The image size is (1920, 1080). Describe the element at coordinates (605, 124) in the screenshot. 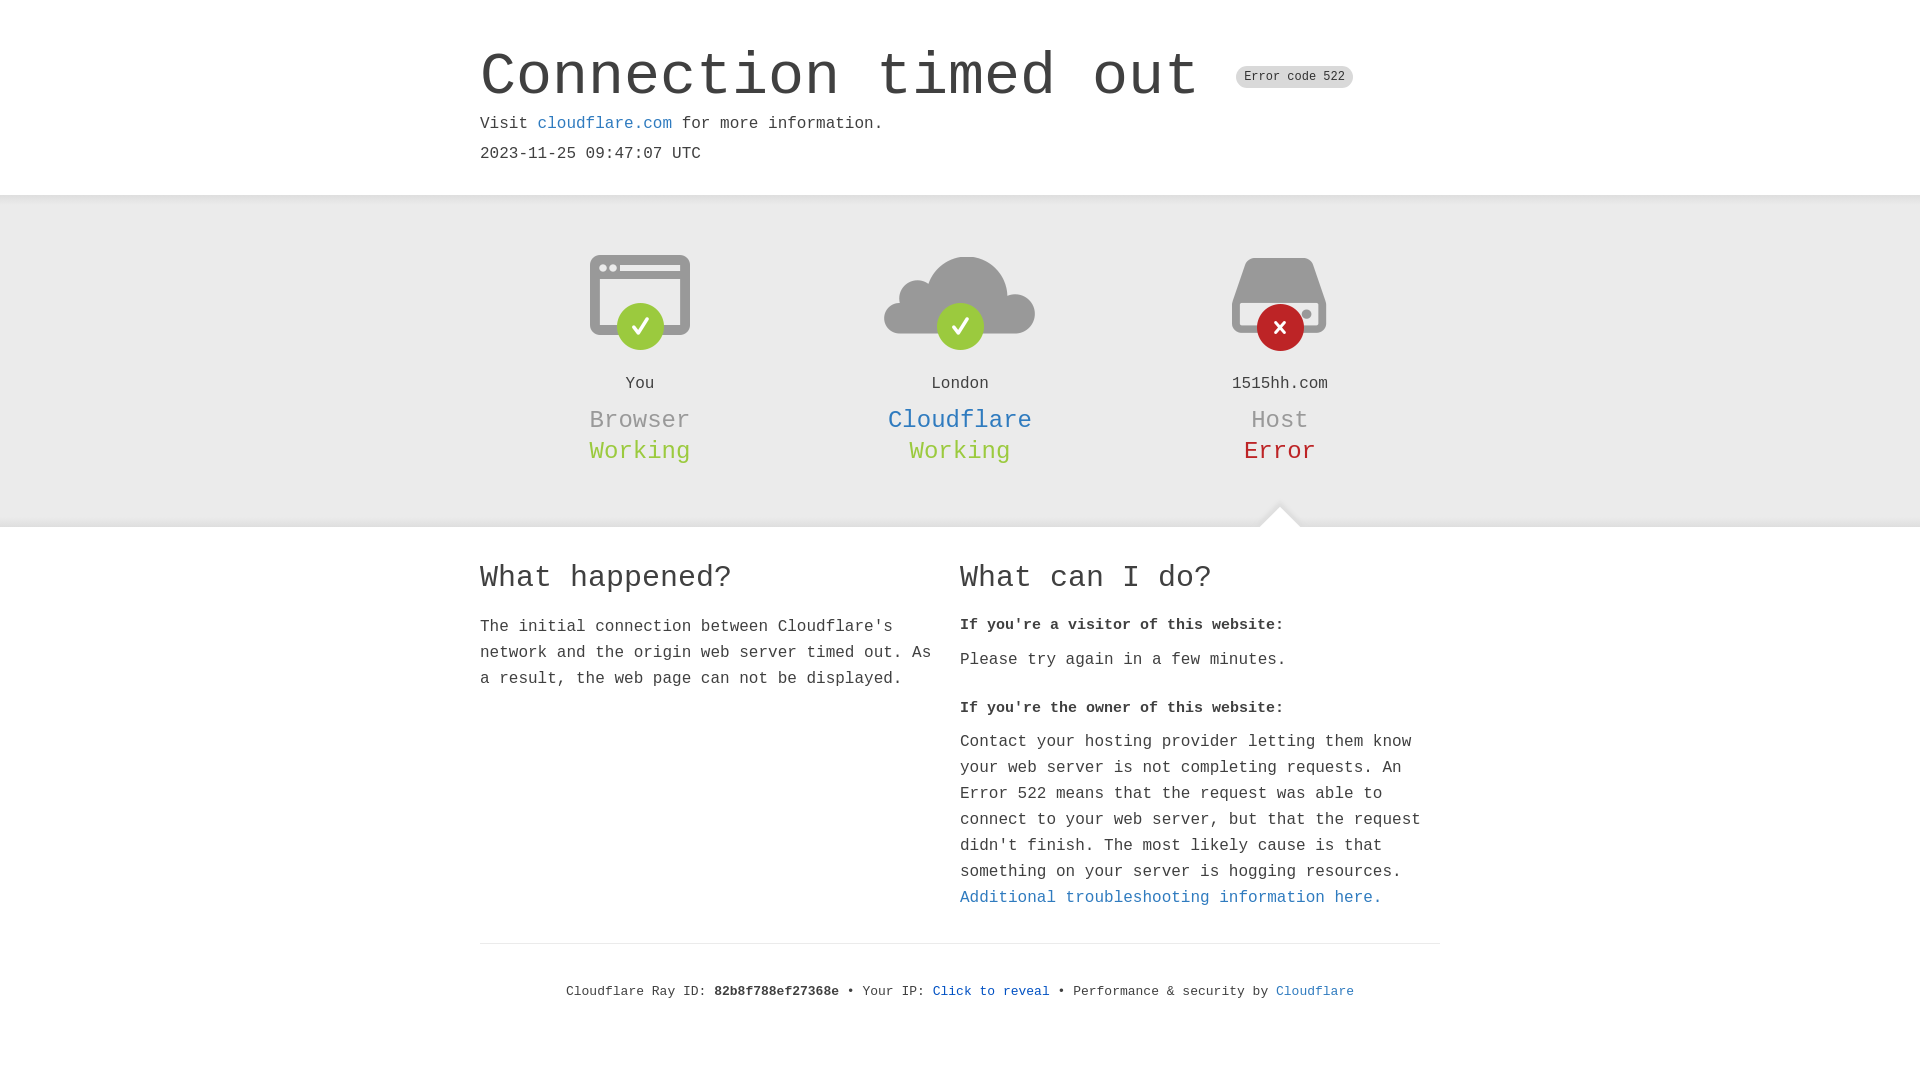

I see `cloudflare.com` at that location.